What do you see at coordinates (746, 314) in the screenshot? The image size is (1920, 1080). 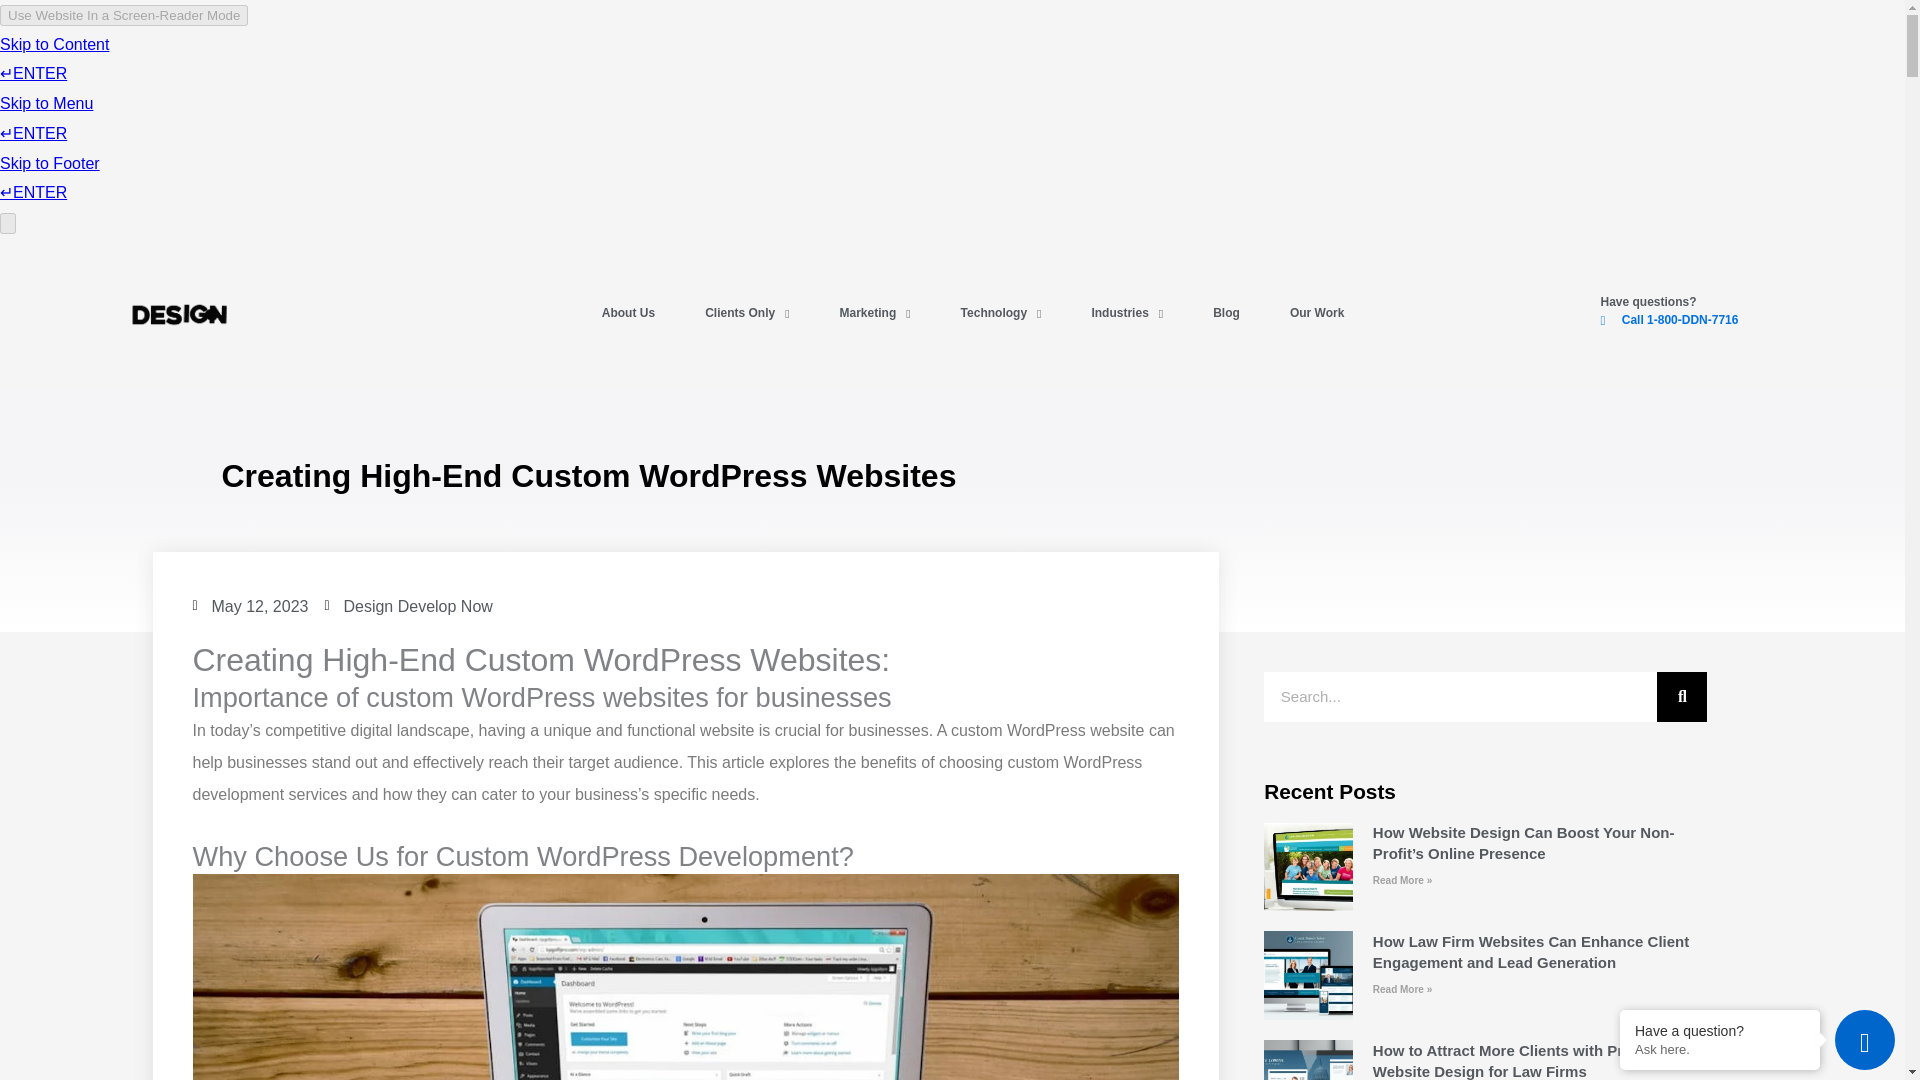 I see `Clients Only` at bounding box center [746, 314].